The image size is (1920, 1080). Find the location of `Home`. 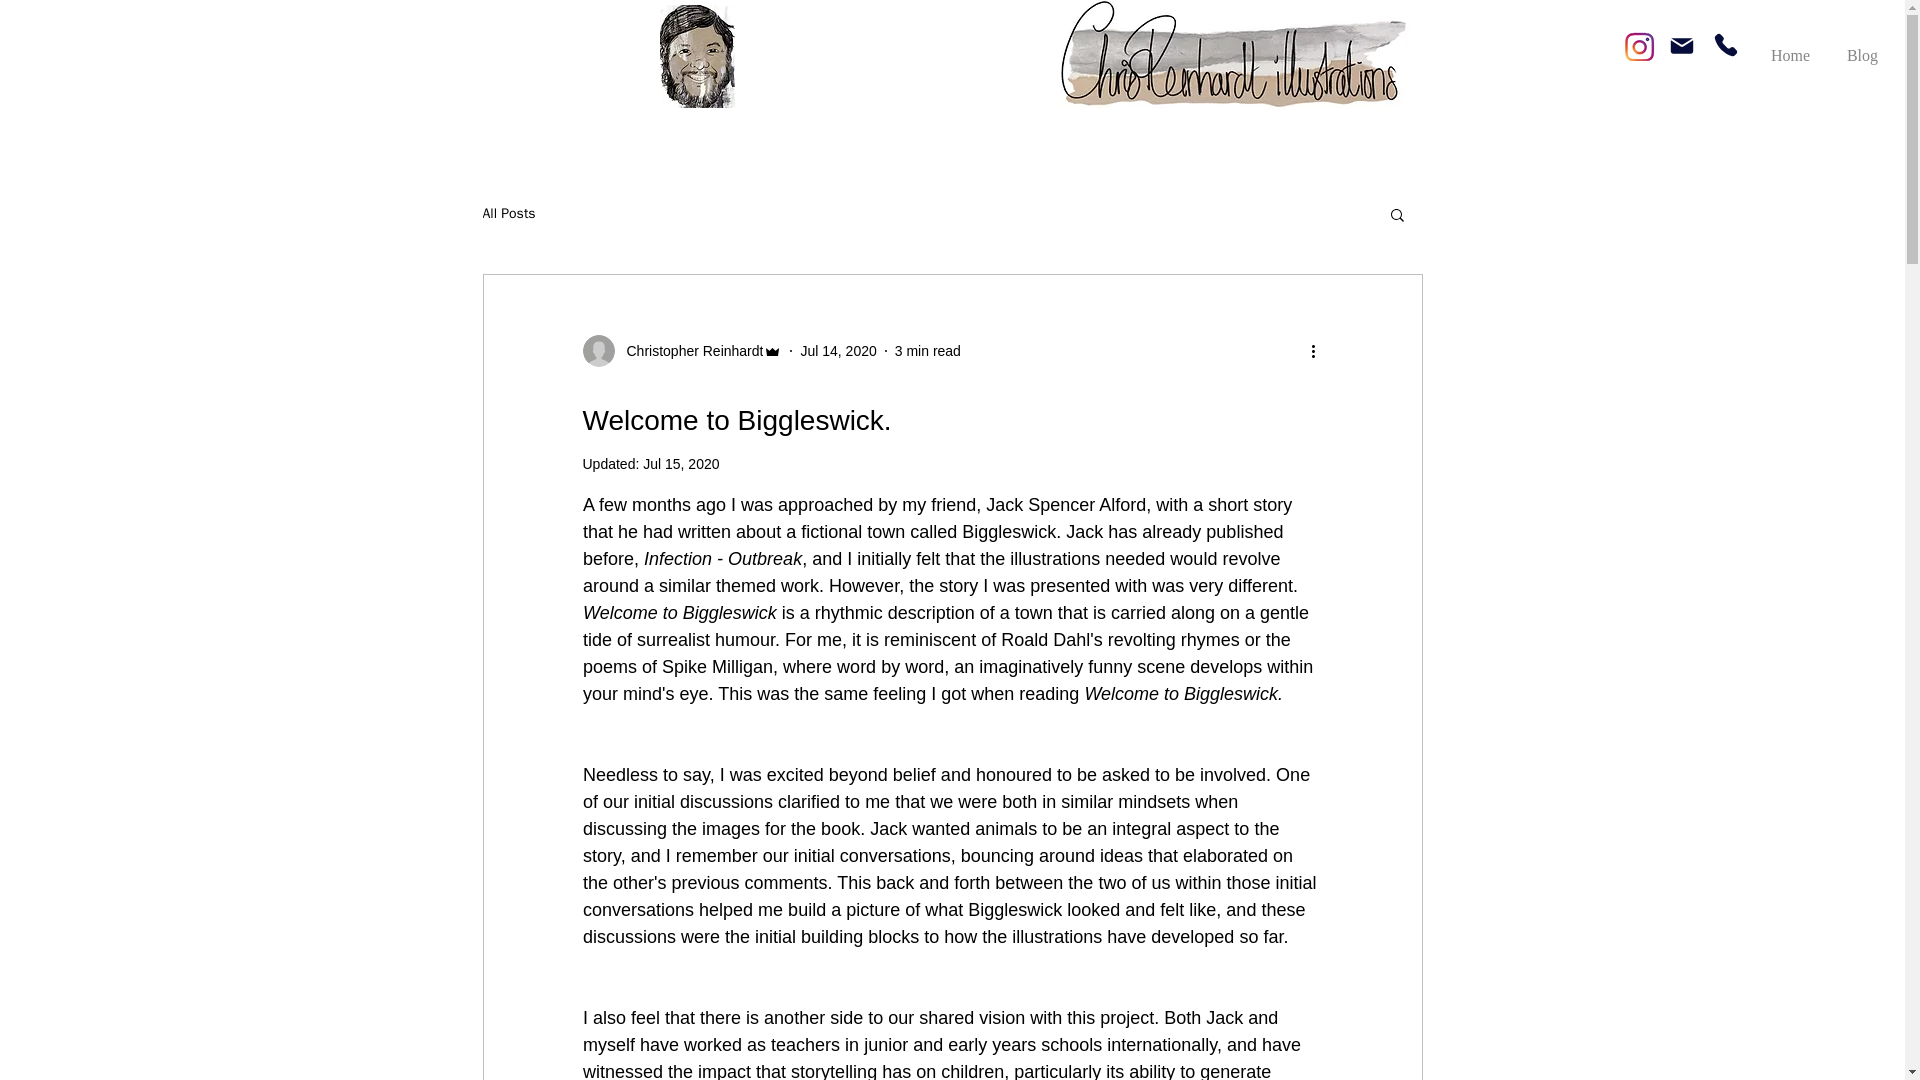

Home is located at coordinates (1788, 46).